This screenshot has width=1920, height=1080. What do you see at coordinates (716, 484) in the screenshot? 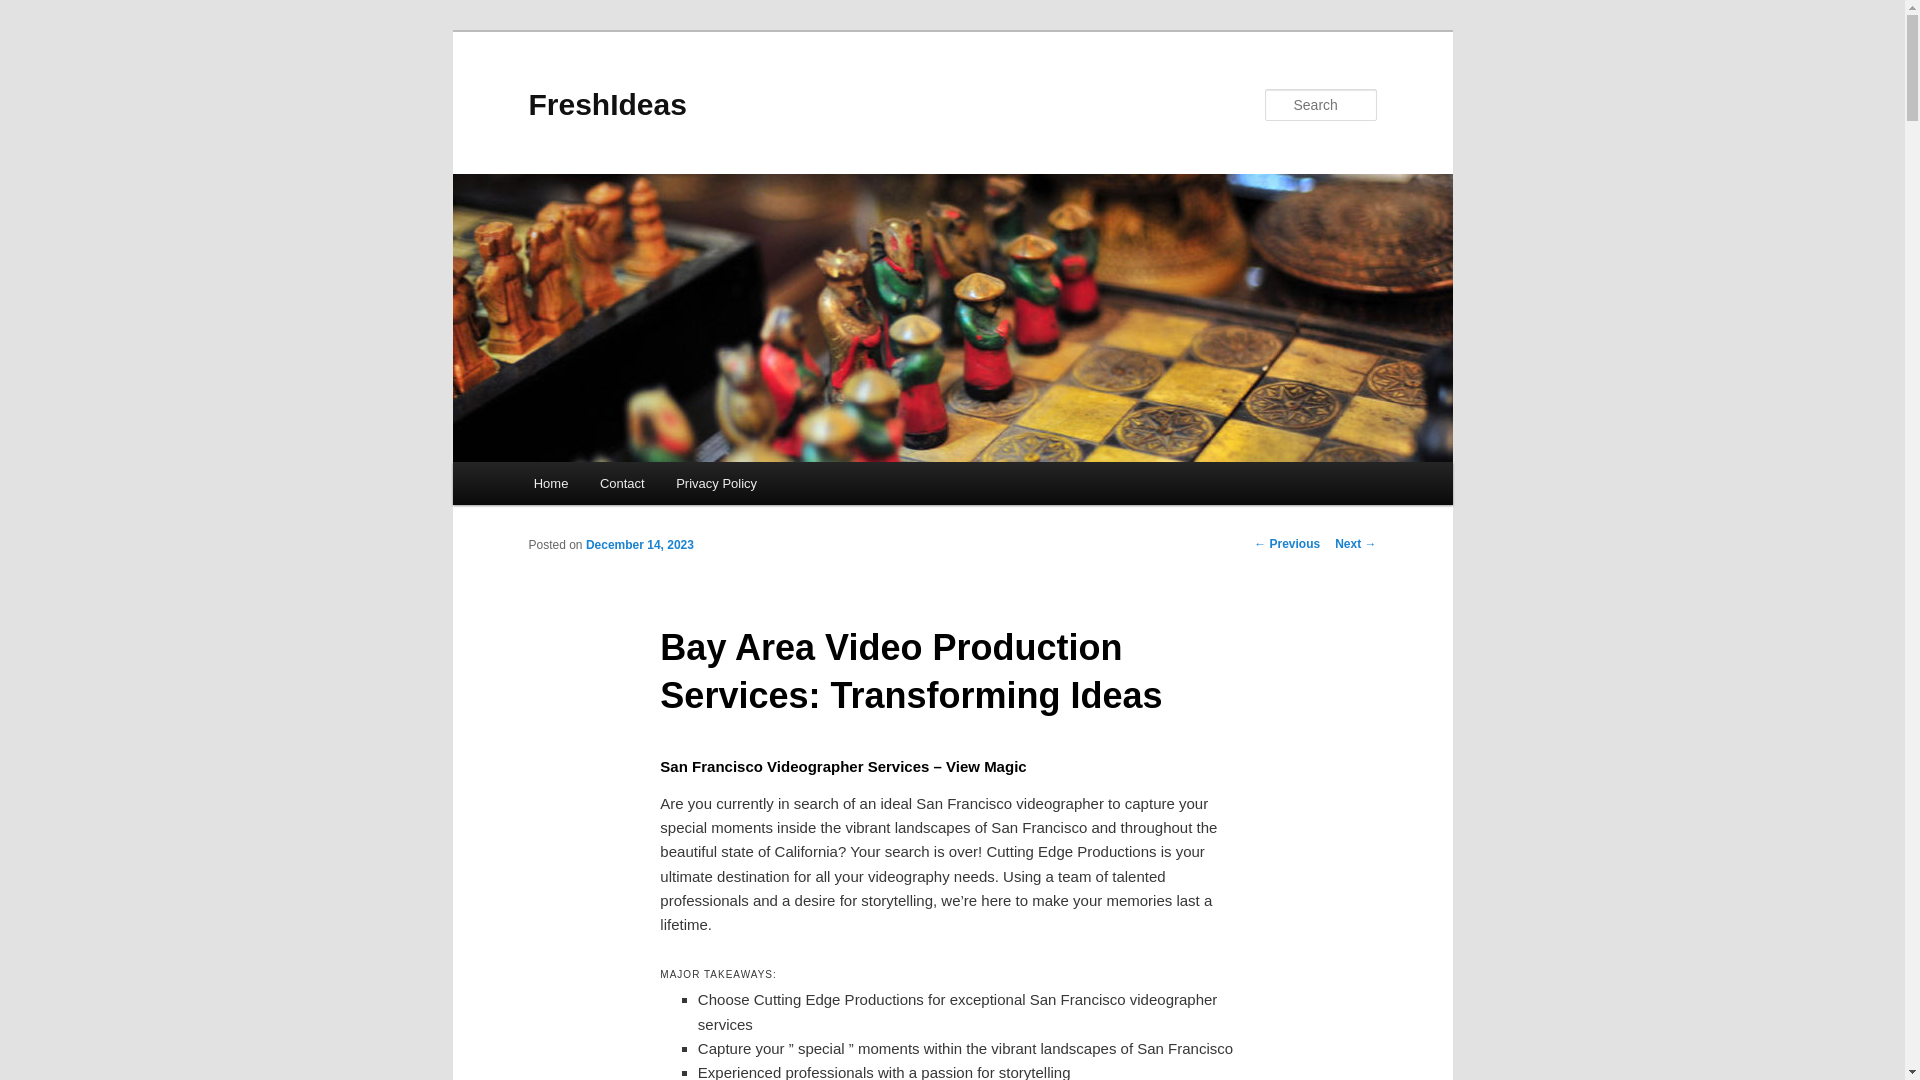
I see `Privacy Policy` at bounding box center [716, 484].